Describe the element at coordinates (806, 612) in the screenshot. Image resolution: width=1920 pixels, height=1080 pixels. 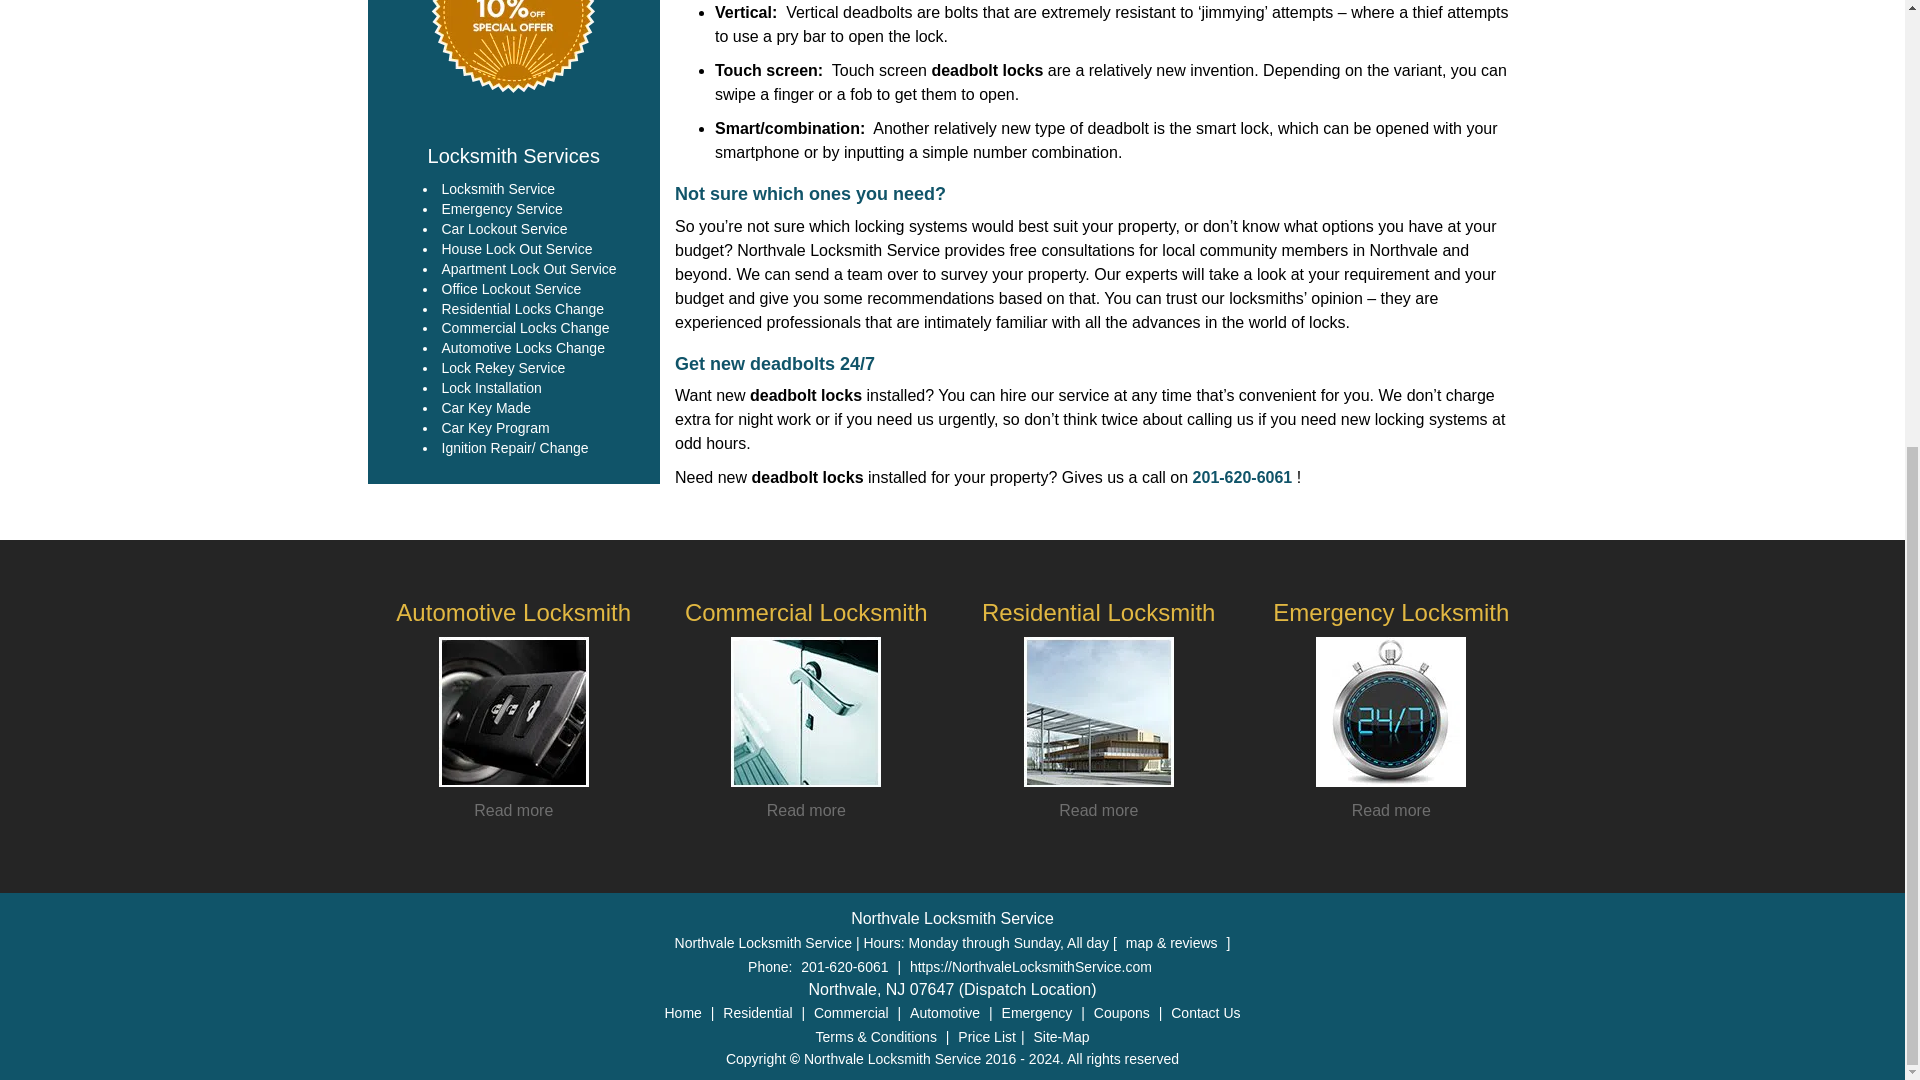
I see `Commercial Locksmith` at that location.